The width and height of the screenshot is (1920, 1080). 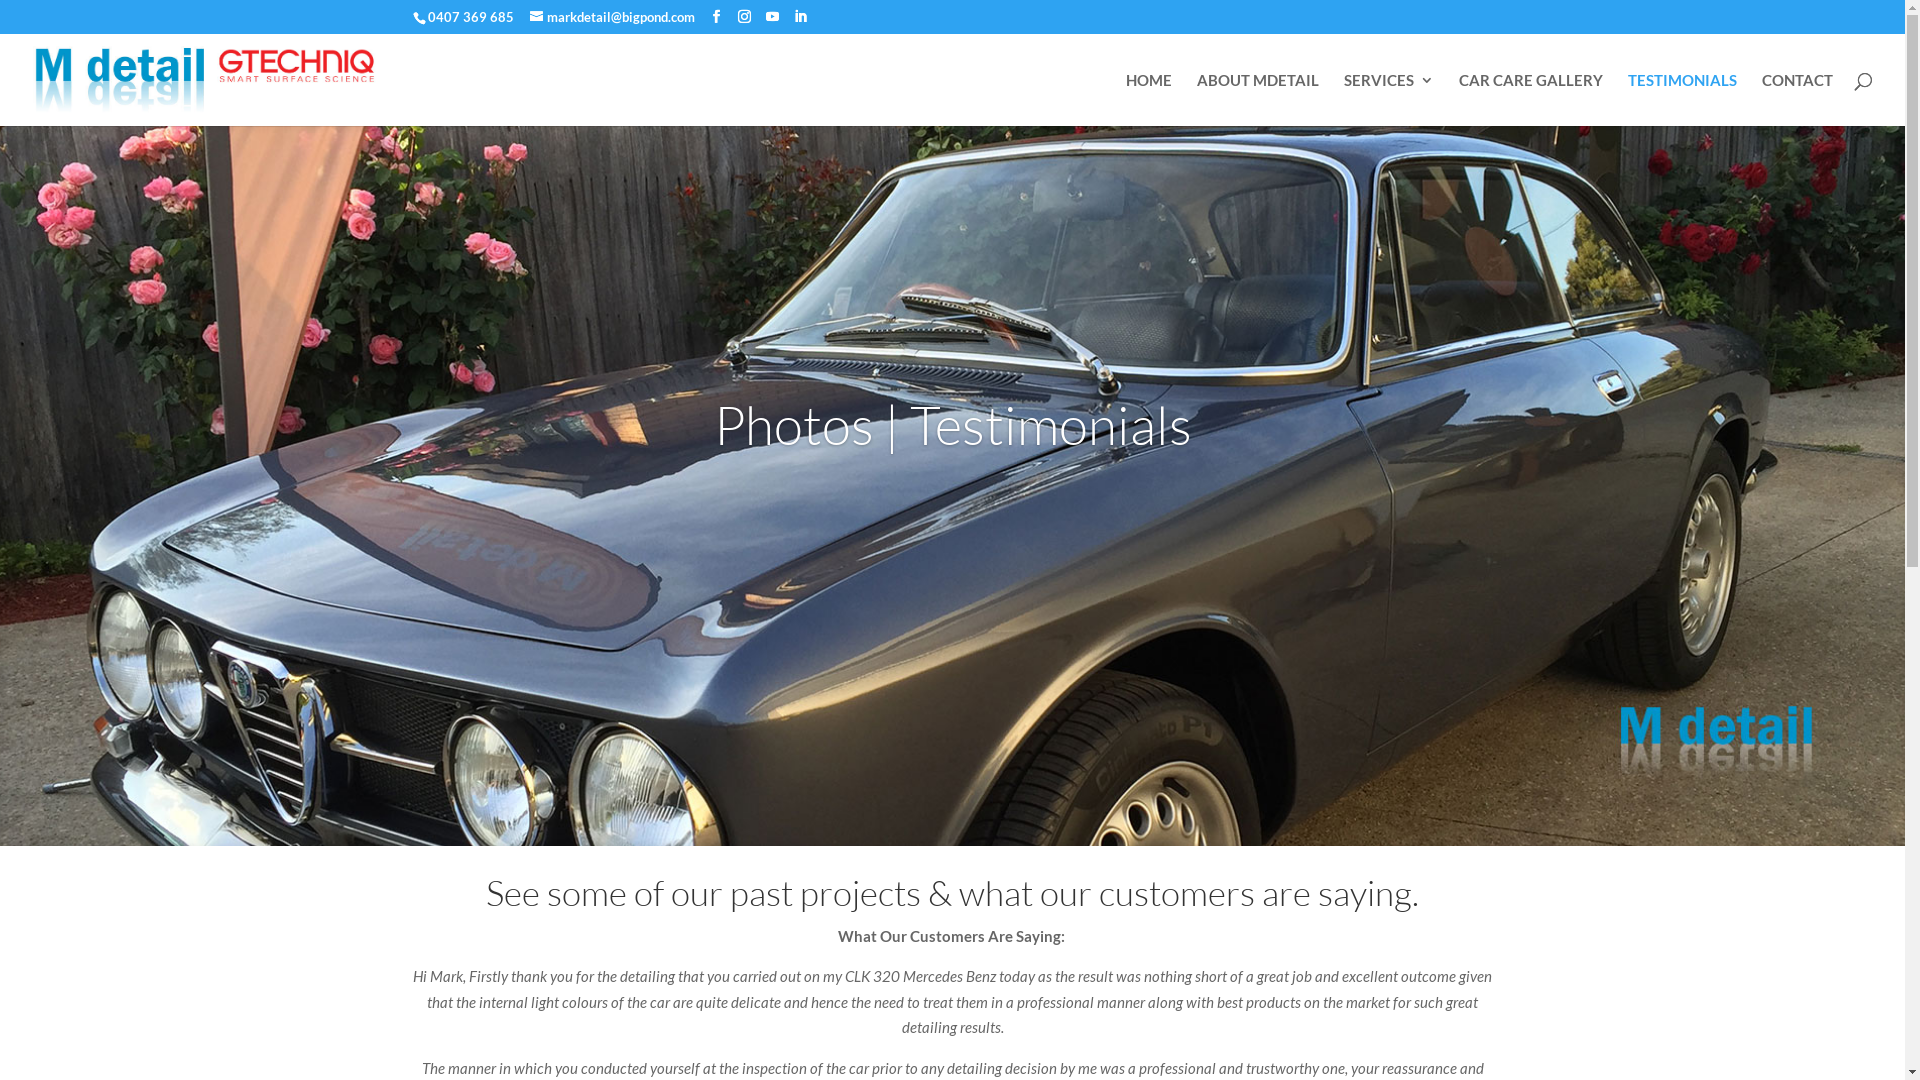 I want to click on markdetail@bigpond.com, so click(x=612, y=17).